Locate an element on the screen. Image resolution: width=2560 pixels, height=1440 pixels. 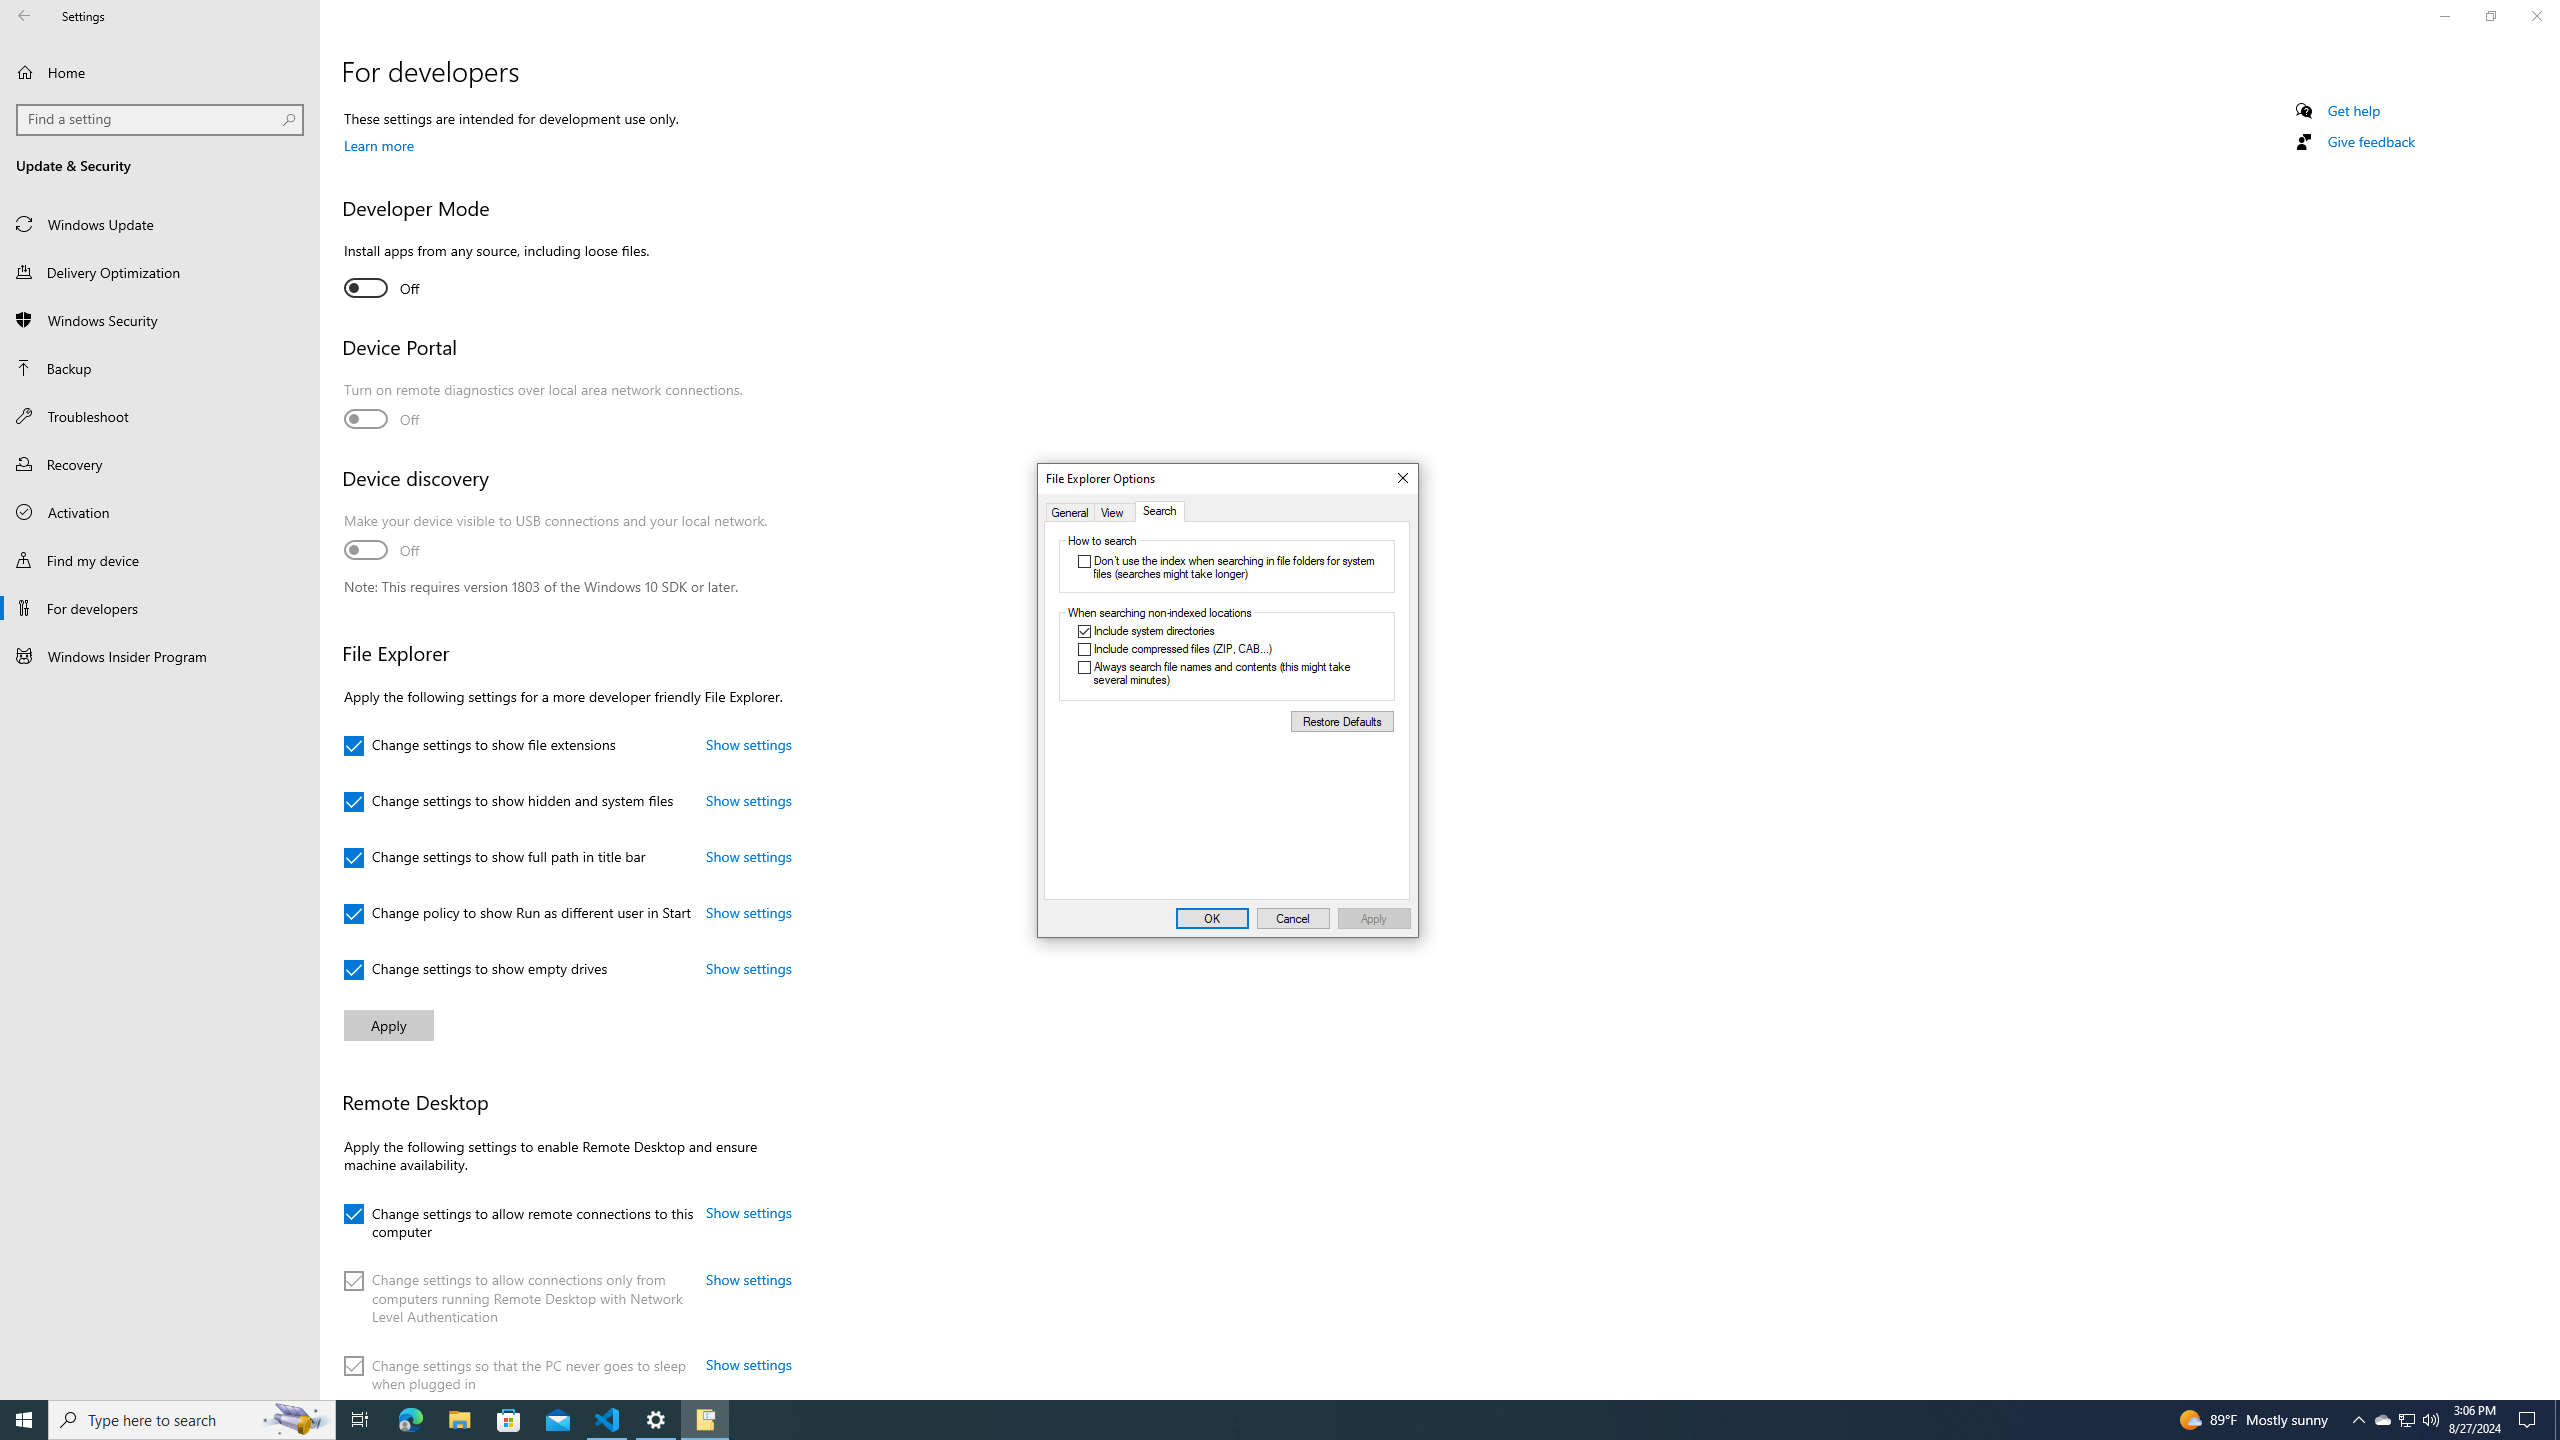
Notification Chevron is located at coordinates (2430, 1420).